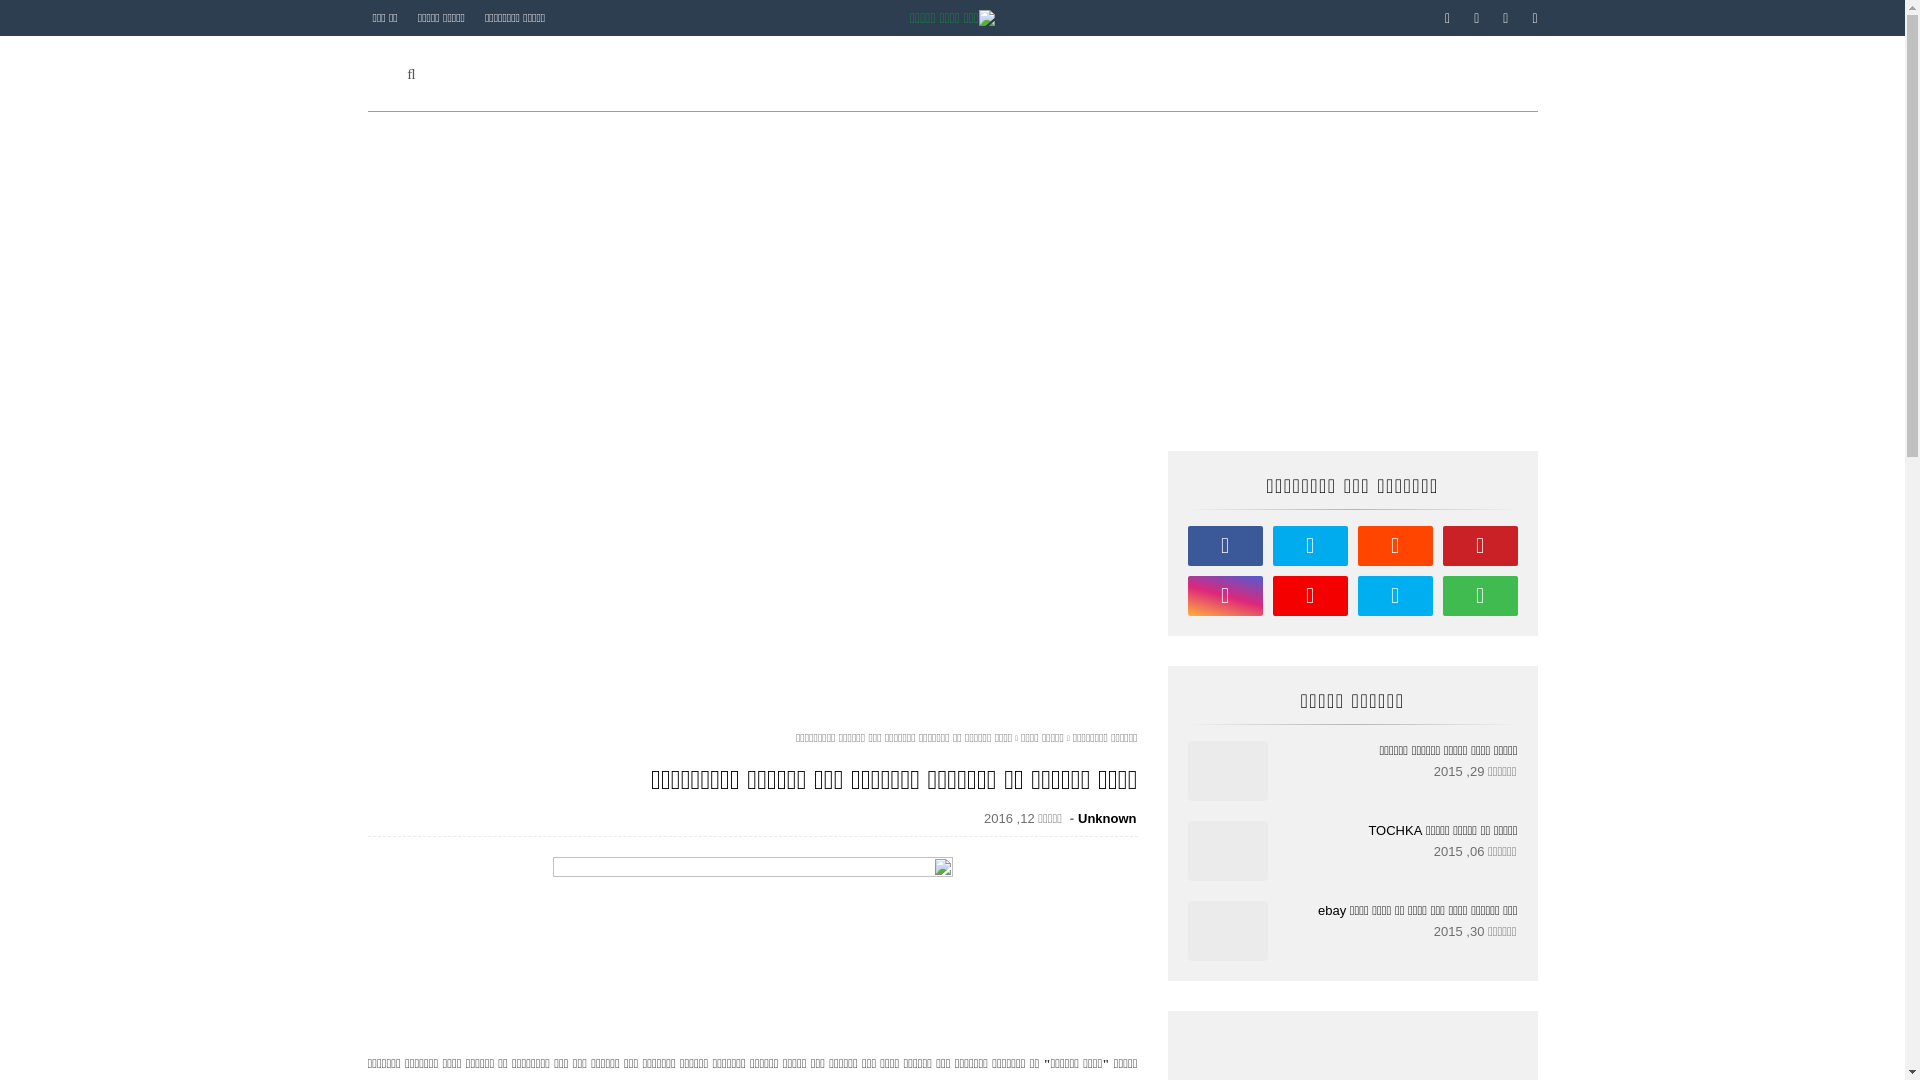 This screenshot has height=1080, width=1920. Describe the element at coordinates (753, 591) in the screenshot. I see `Advertisement` at that location.